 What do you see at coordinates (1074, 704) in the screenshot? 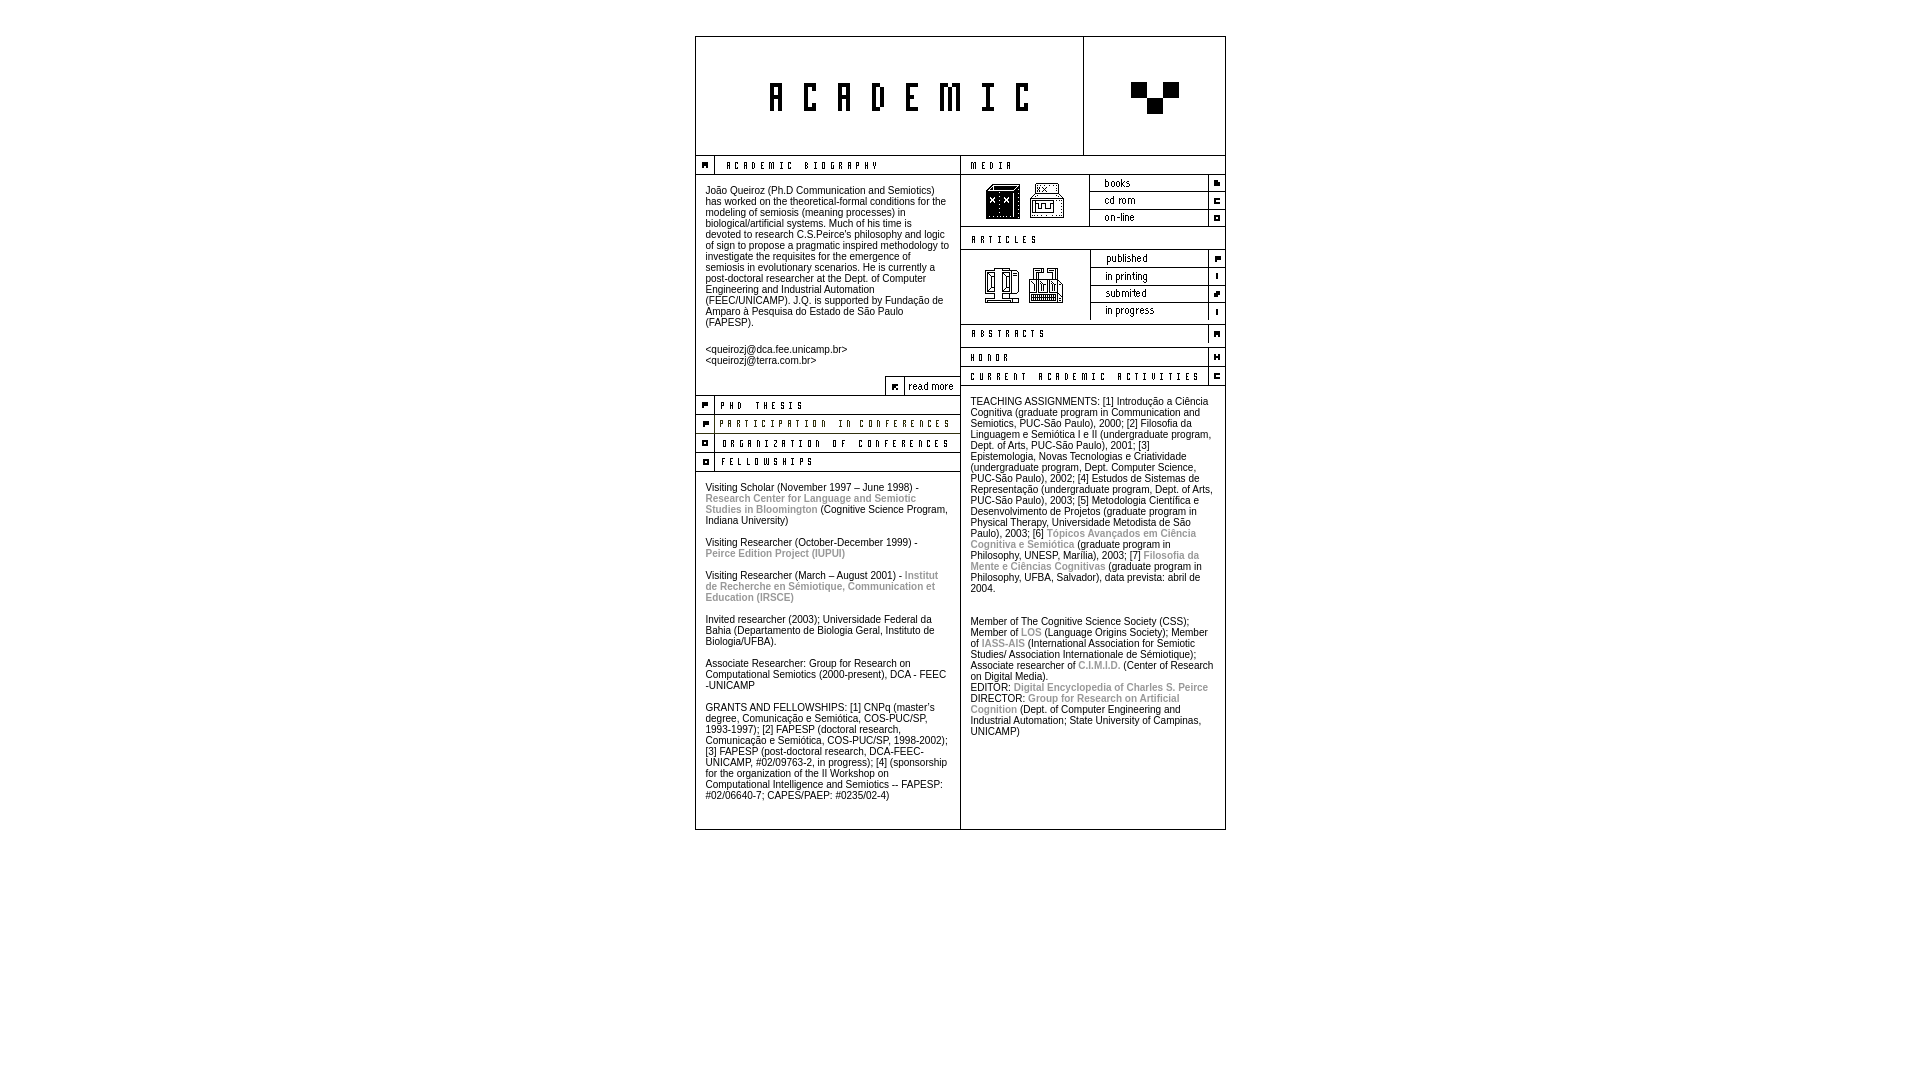
I see `Group for Research on Artificial Cognition` at bounding box center [1074, 704].